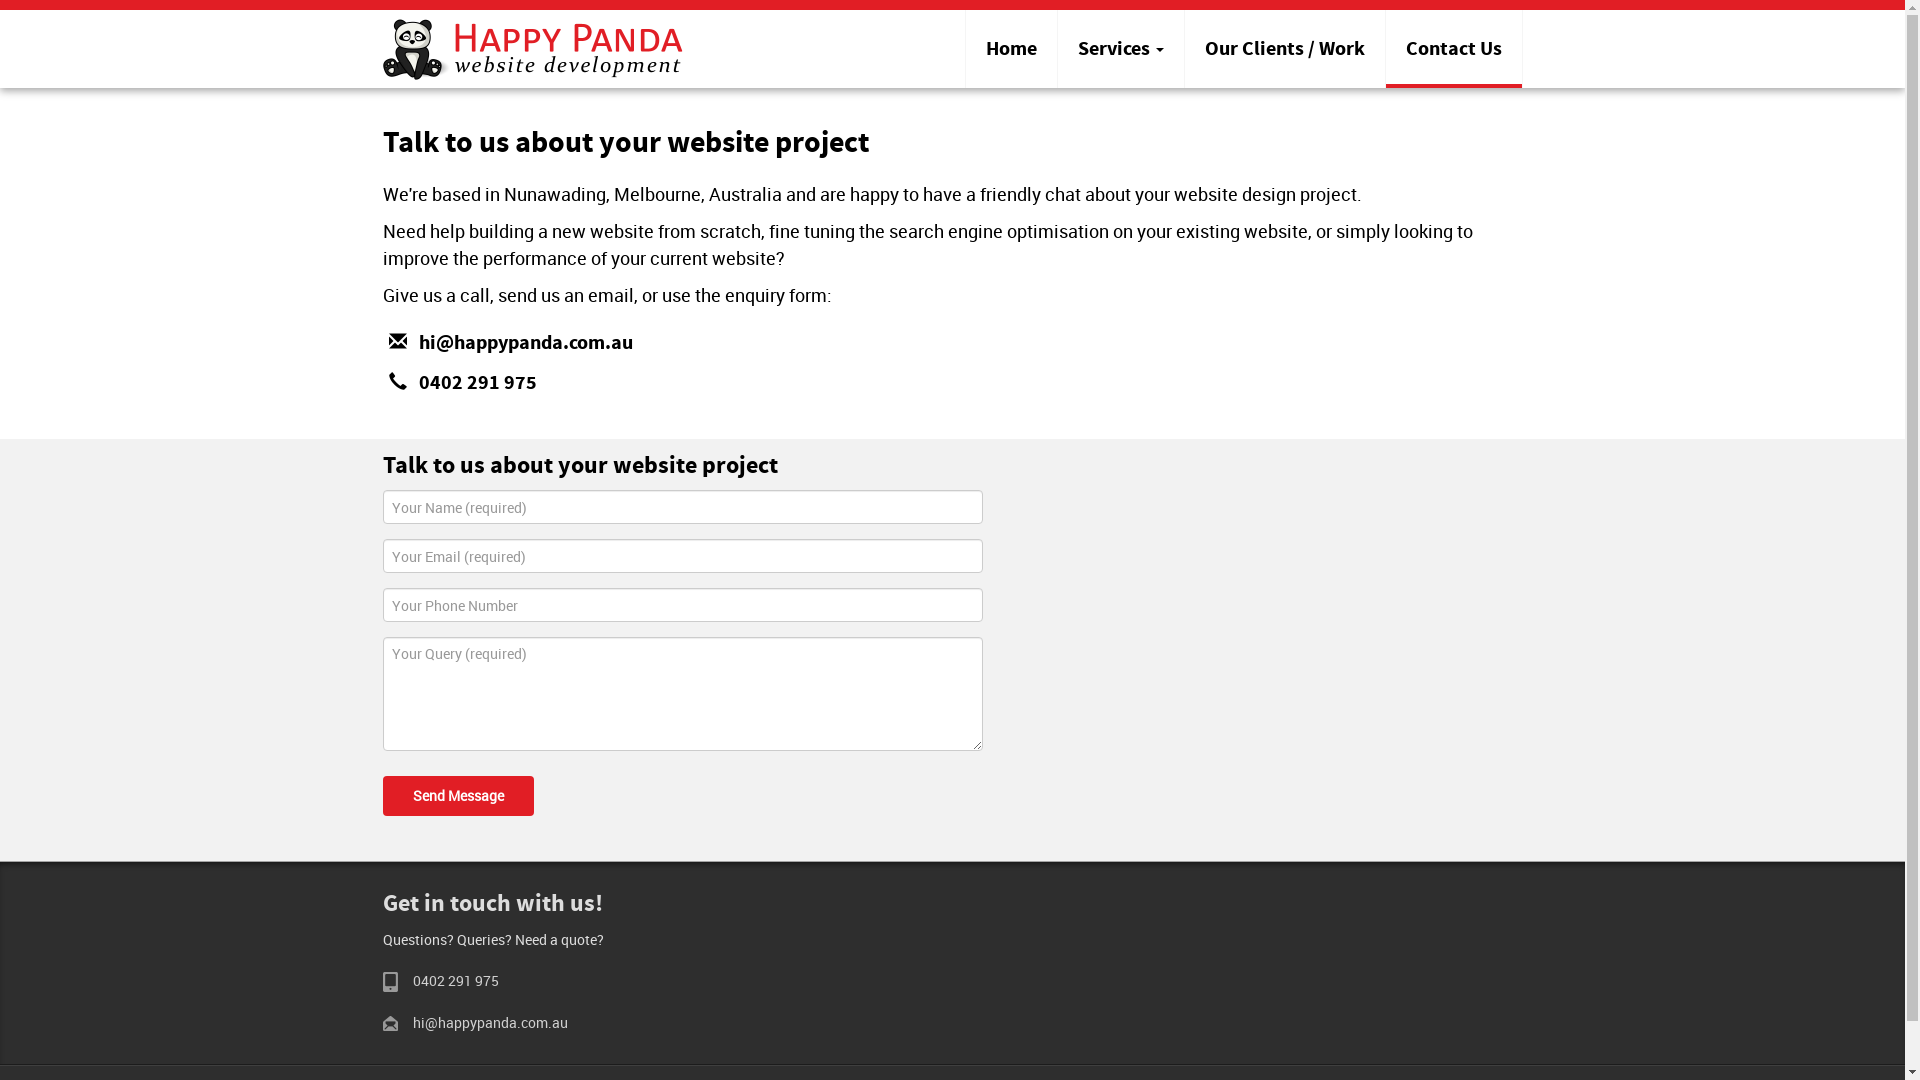 This screenshot has height=1080, width=1920. I want to click on Home, so click(1012, 49).